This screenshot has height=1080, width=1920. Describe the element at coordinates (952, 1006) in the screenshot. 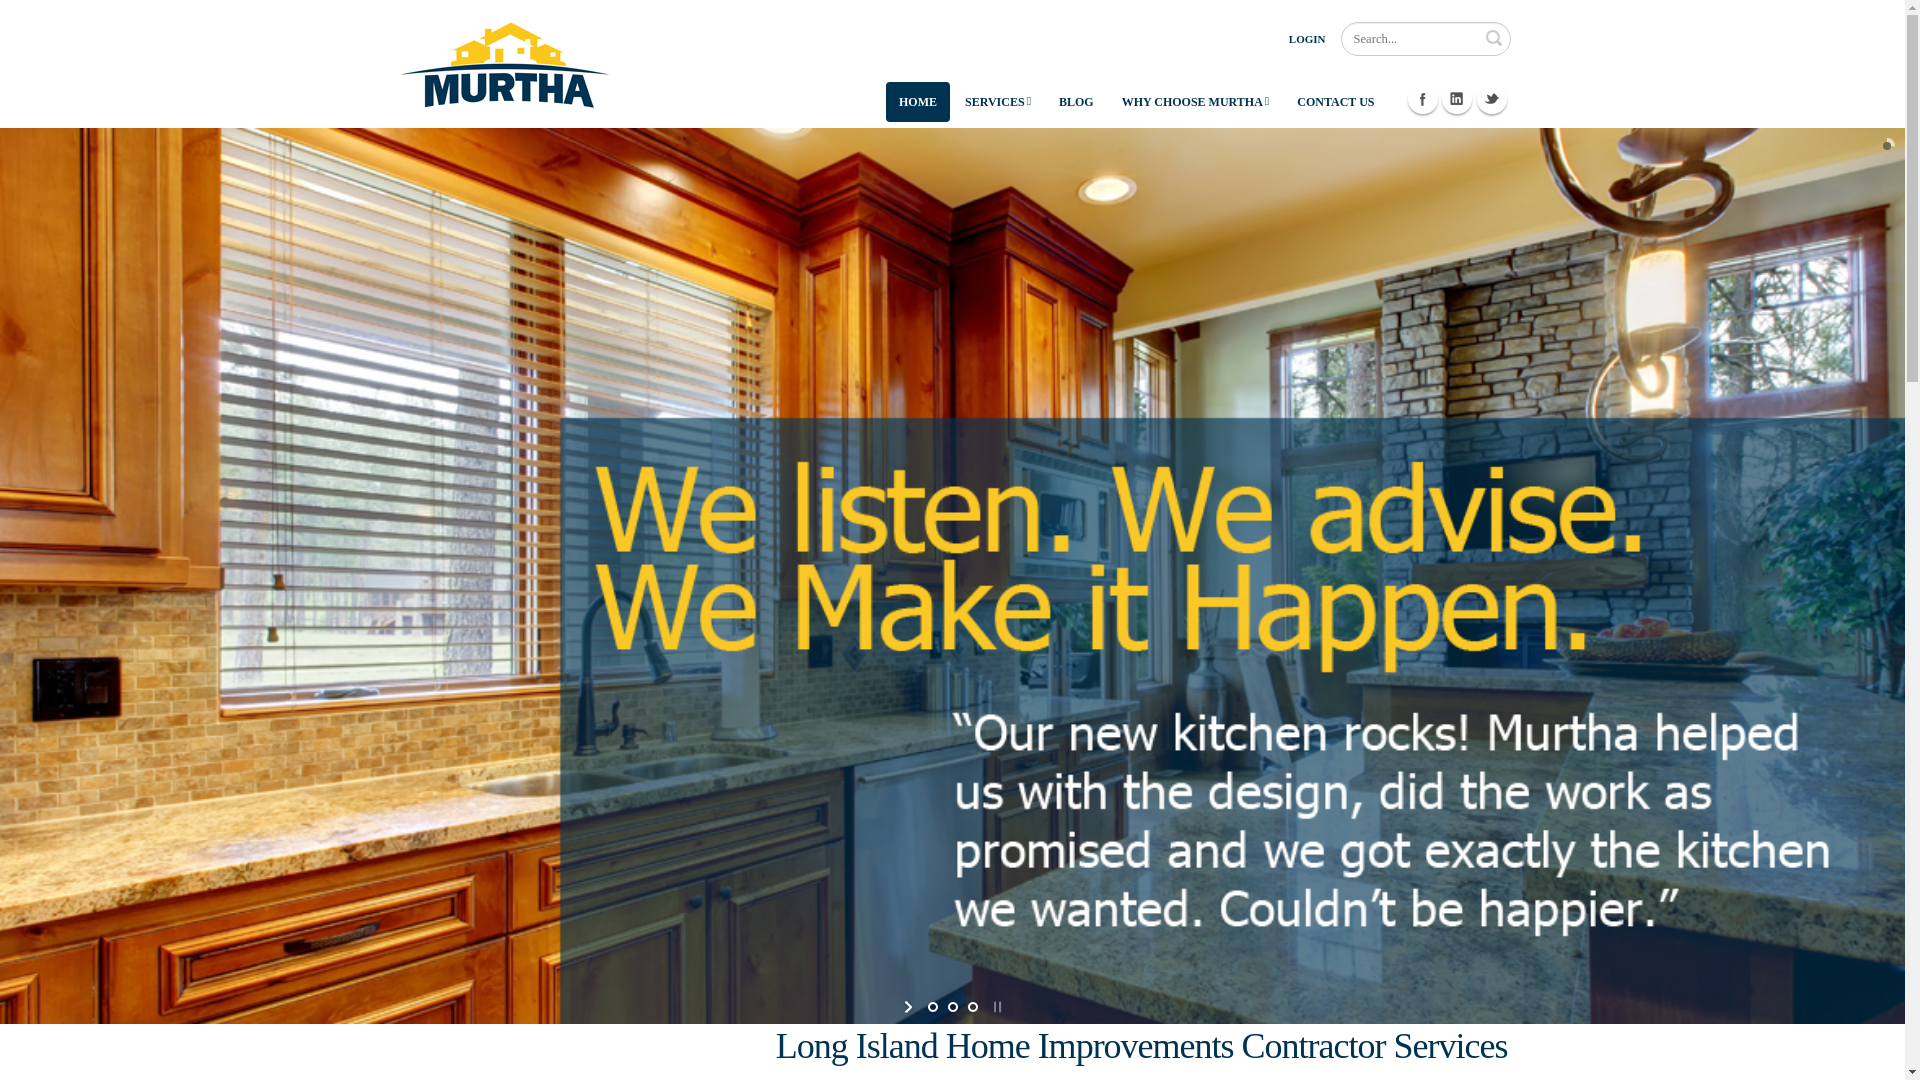

I see `2` at that location.